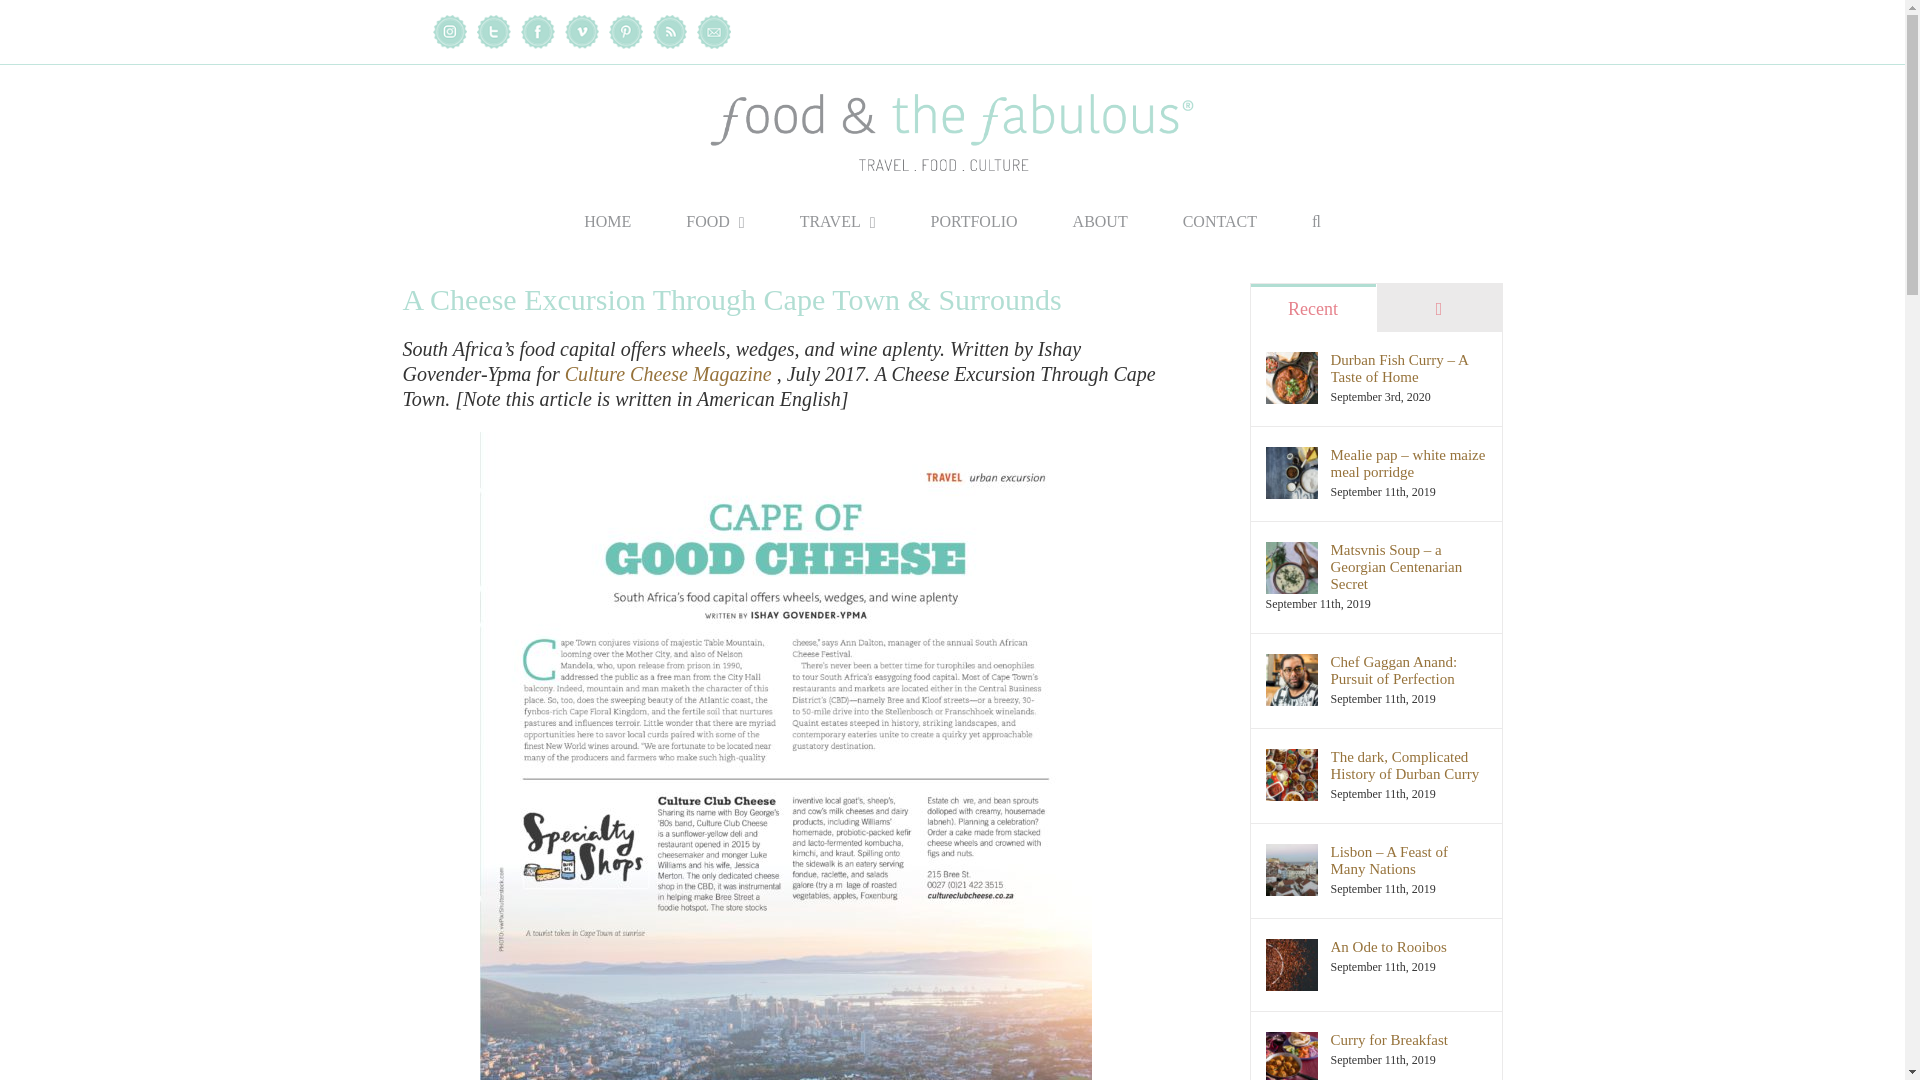  Describe the element at coordinates (1220, 221) in the screenshot. I see `CONTACT` at that location.